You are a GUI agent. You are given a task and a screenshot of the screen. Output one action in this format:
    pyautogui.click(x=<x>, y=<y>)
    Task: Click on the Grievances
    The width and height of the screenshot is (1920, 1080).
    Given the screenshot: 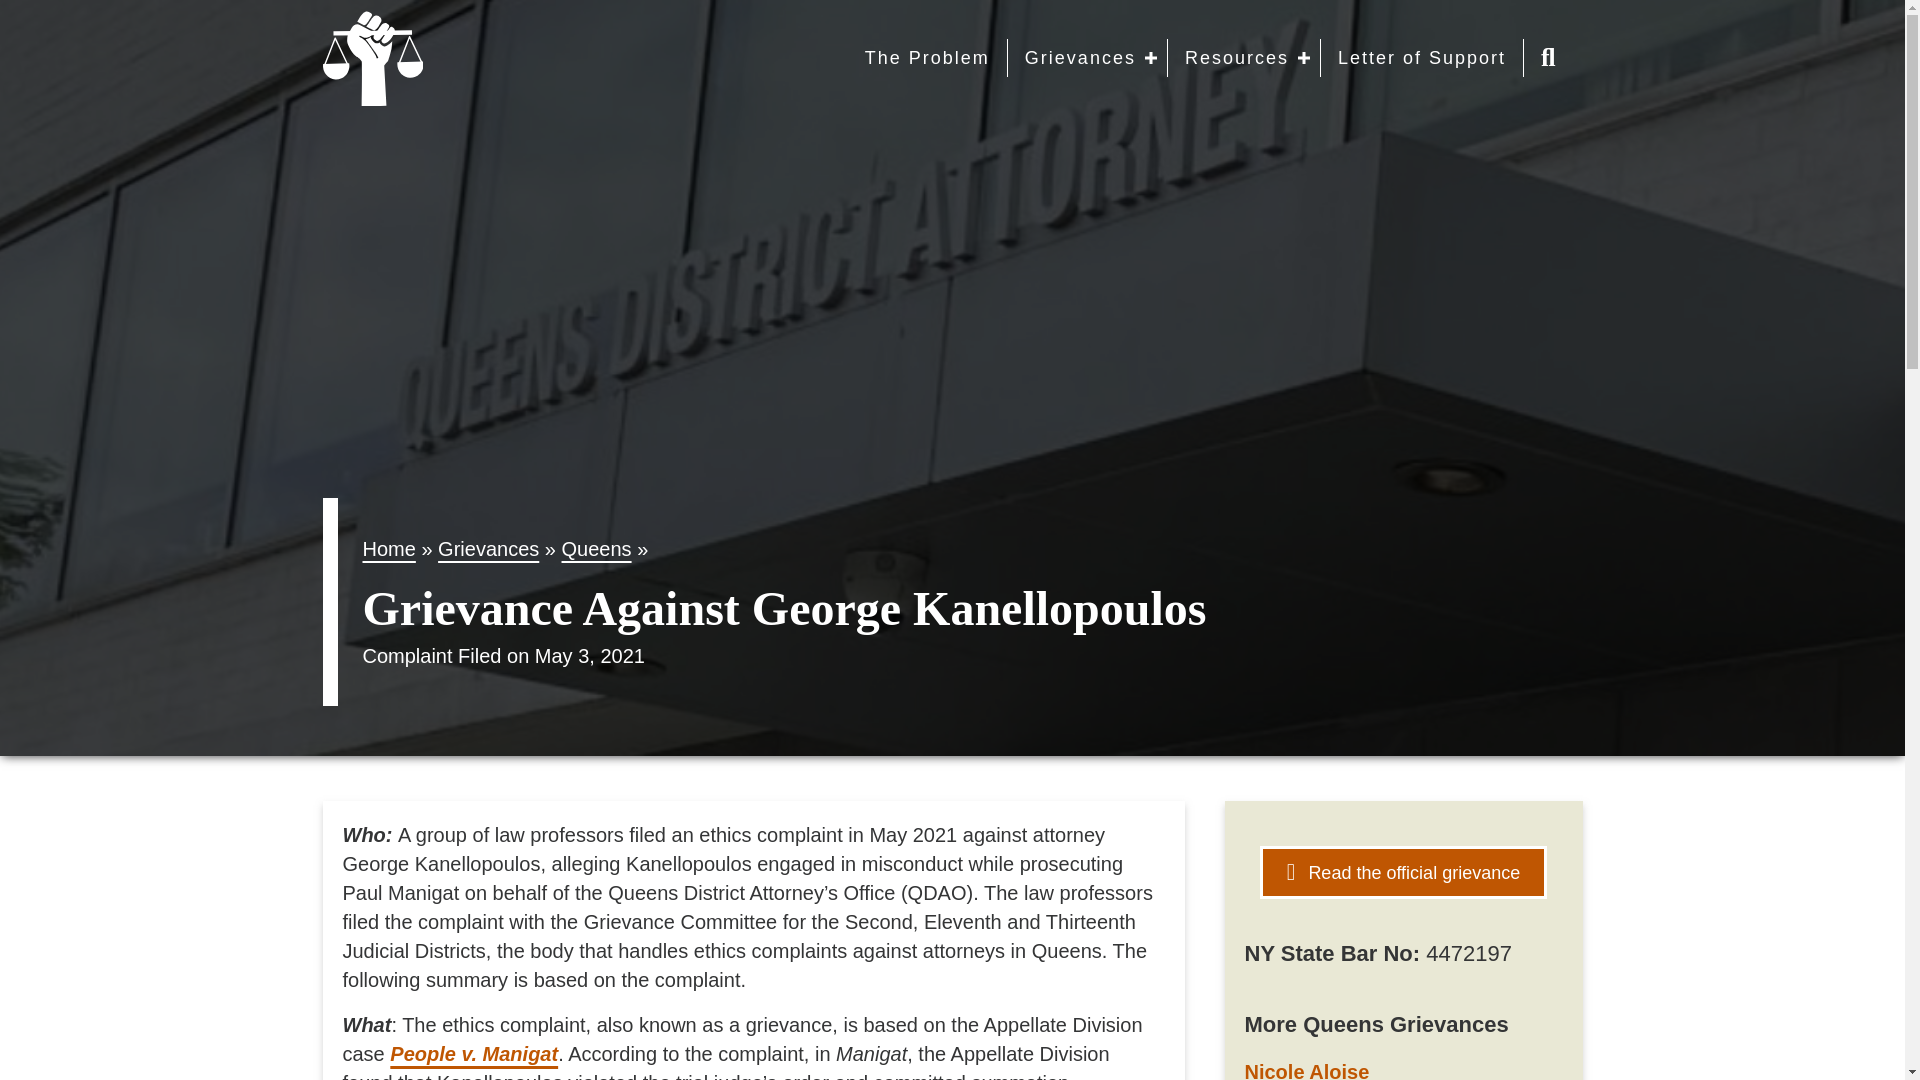 What is the action you would take?
    pyautogui.click(x=488, y=548)
    